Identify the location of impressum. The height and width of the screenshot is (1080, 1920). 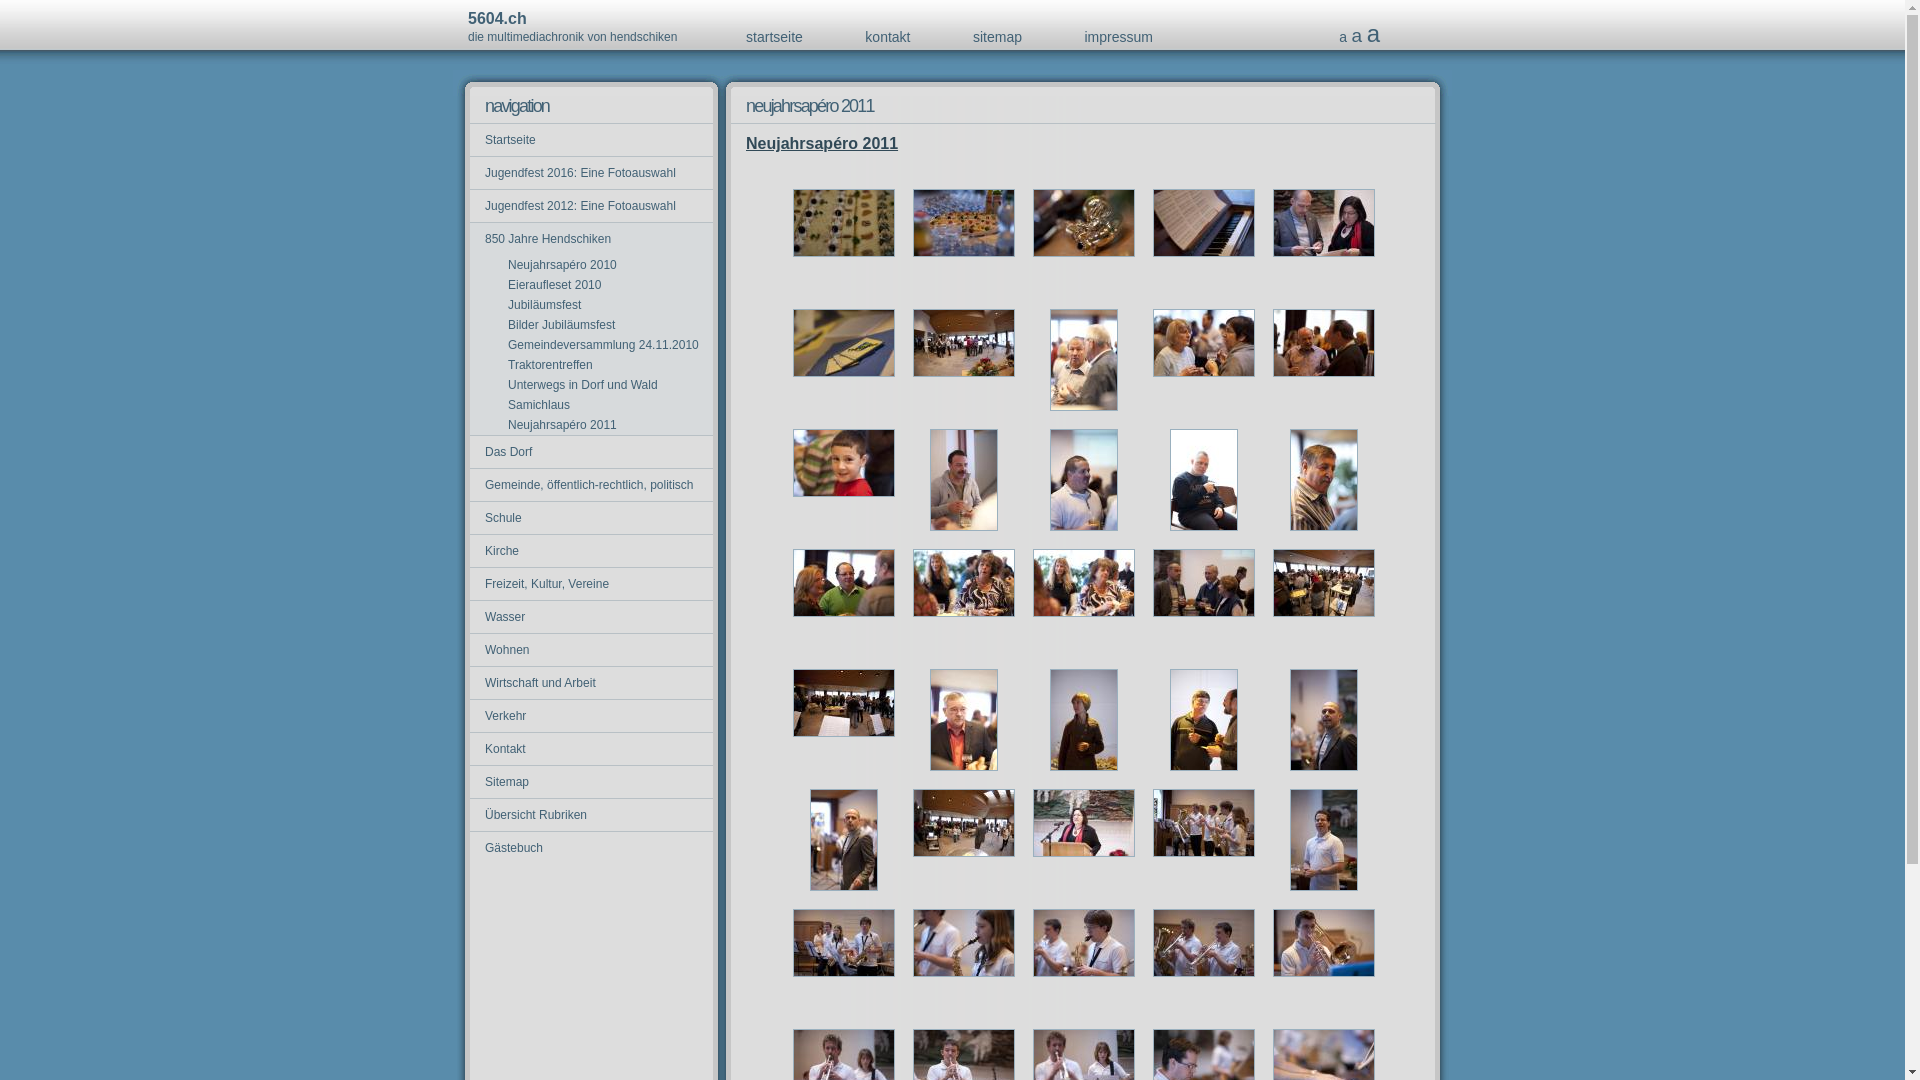
(1118, 37).